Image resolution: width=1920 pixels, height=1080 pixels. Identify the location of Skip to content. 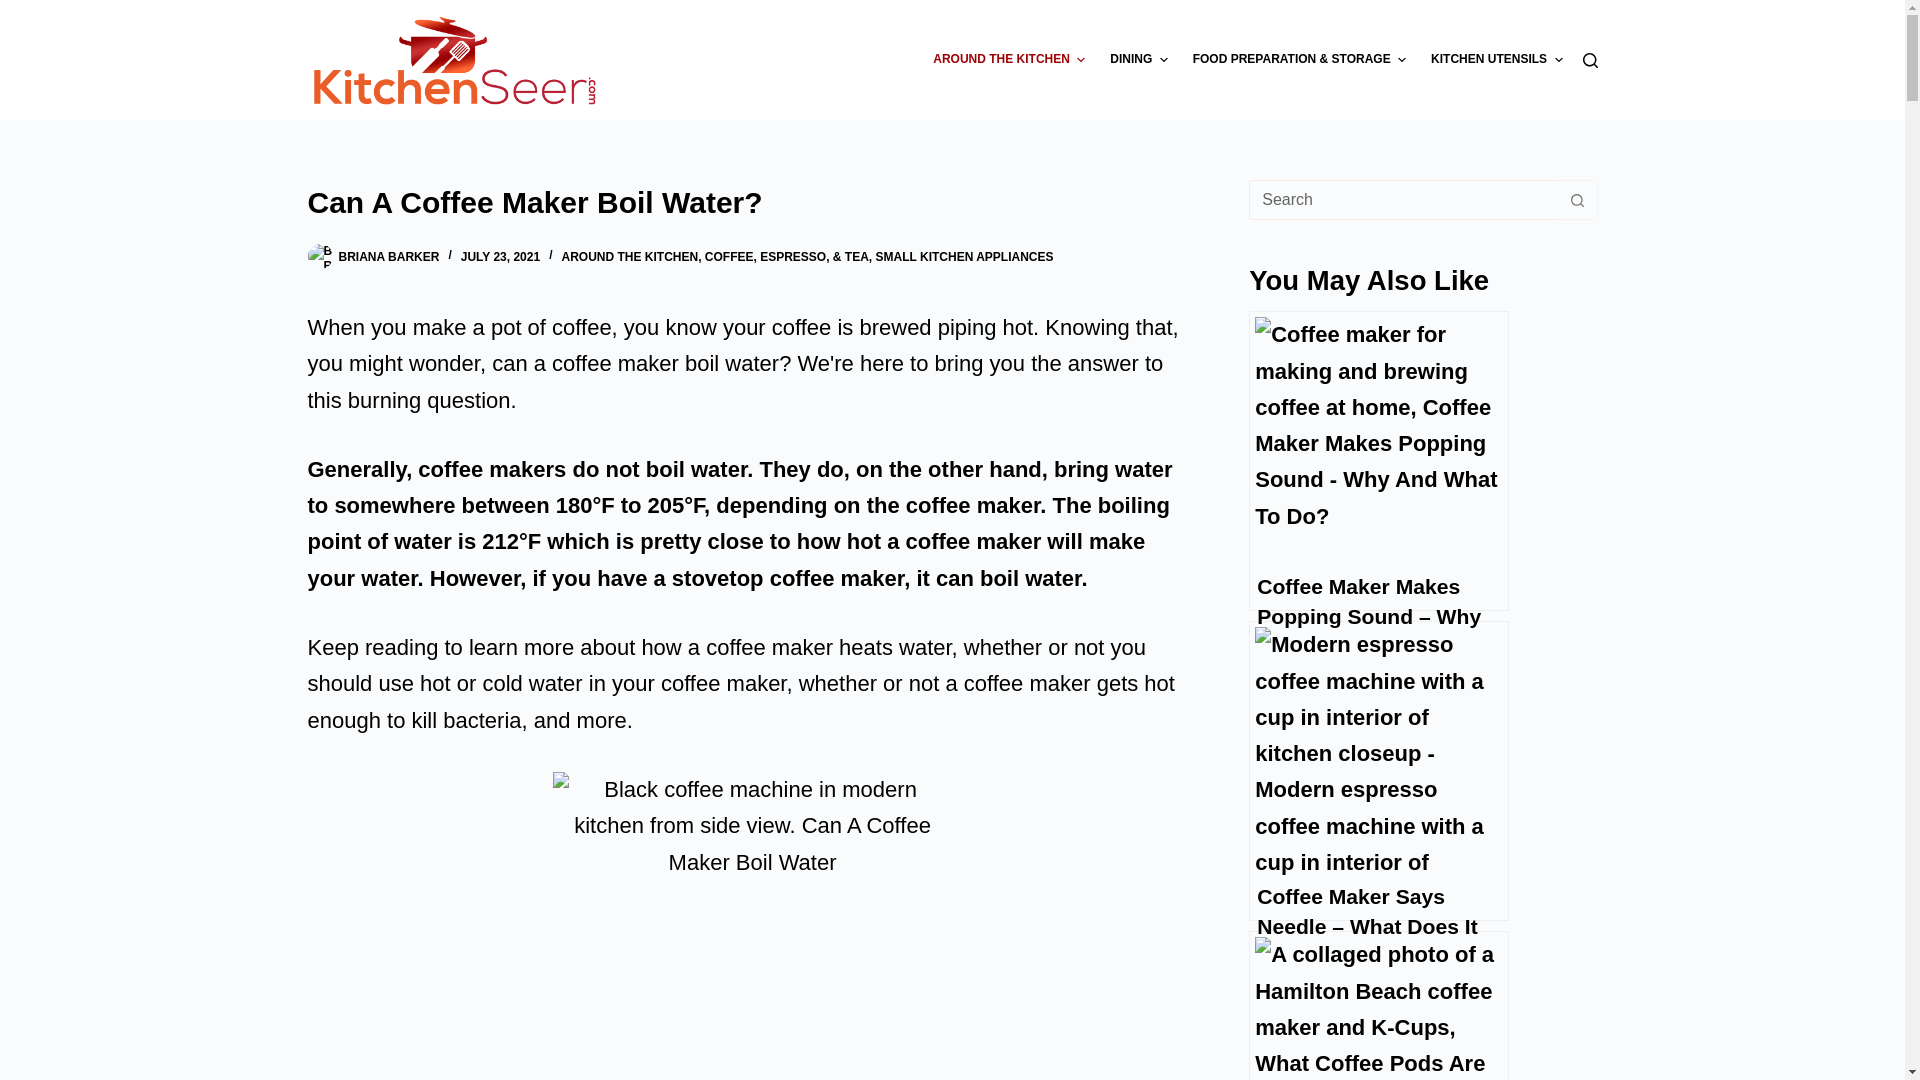
(20, 10).